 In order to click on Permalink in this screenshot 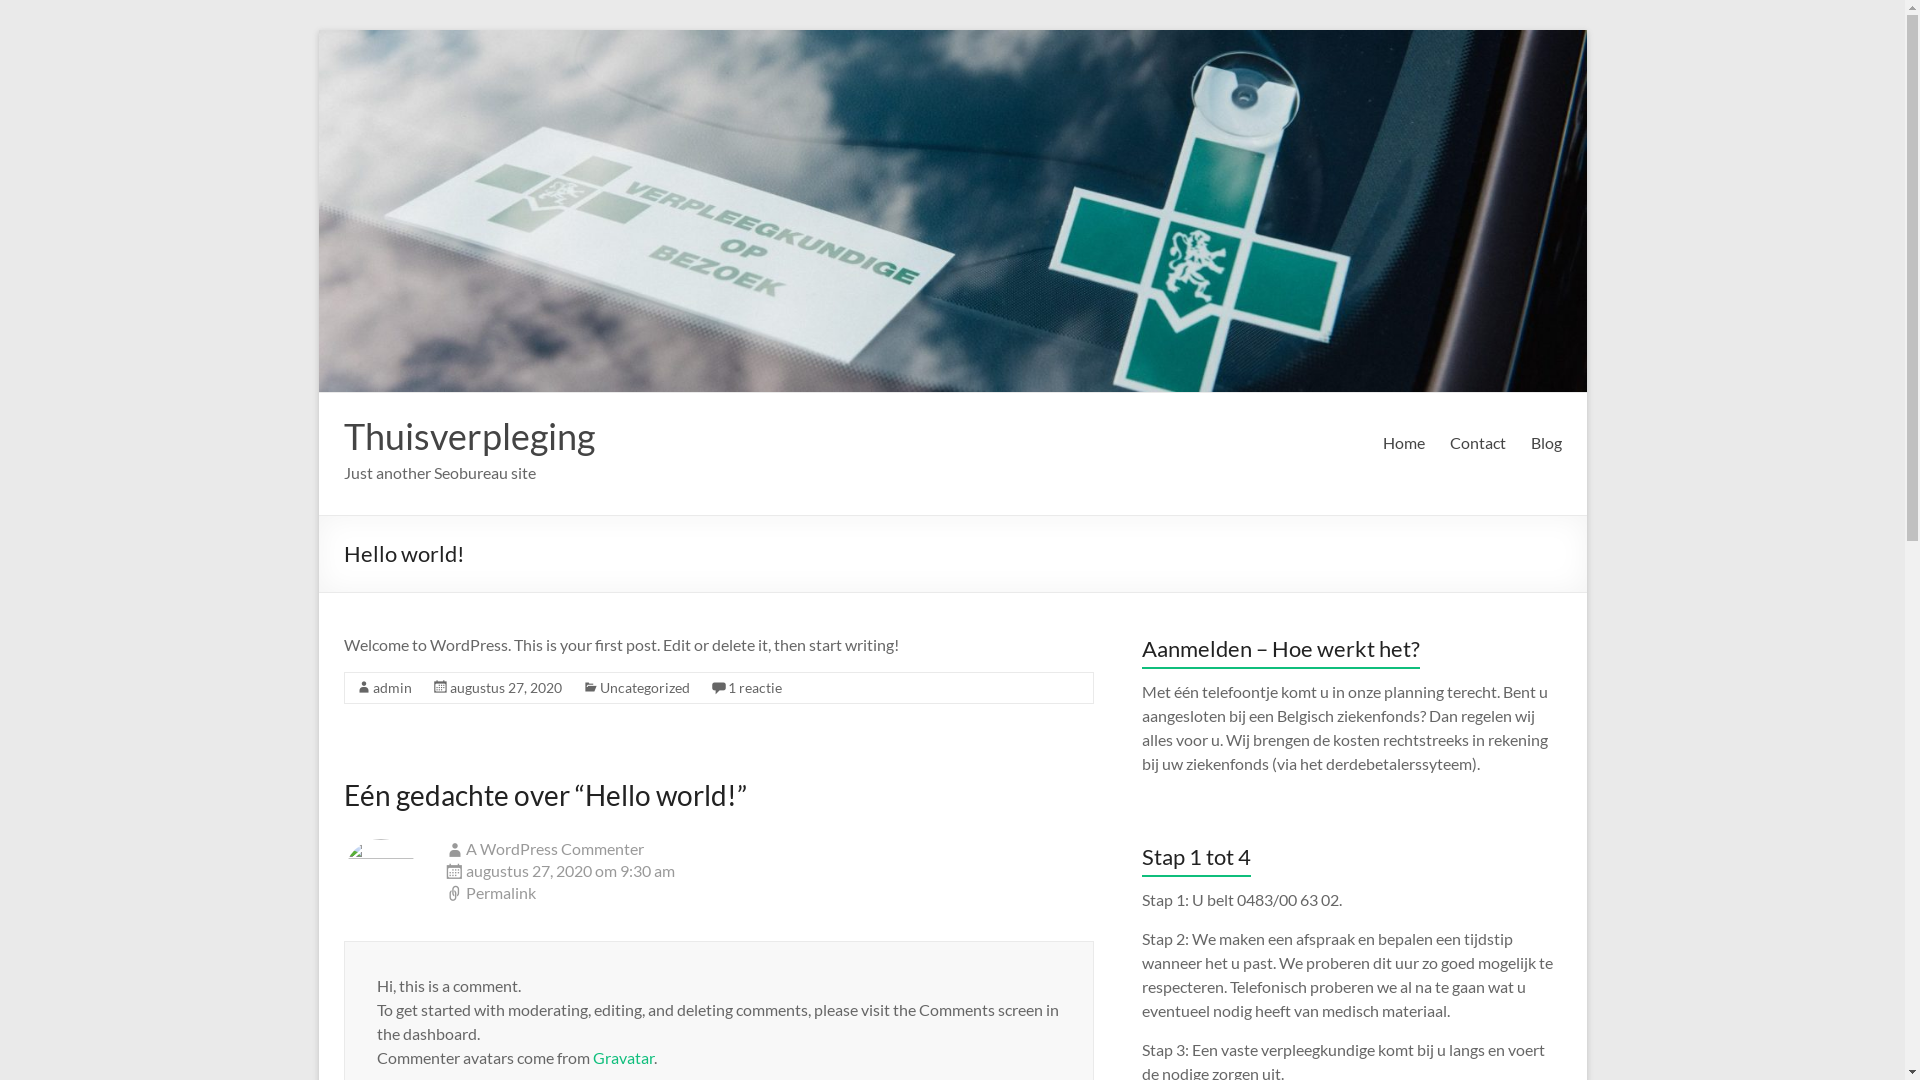, I will do `click(769, 893)`.